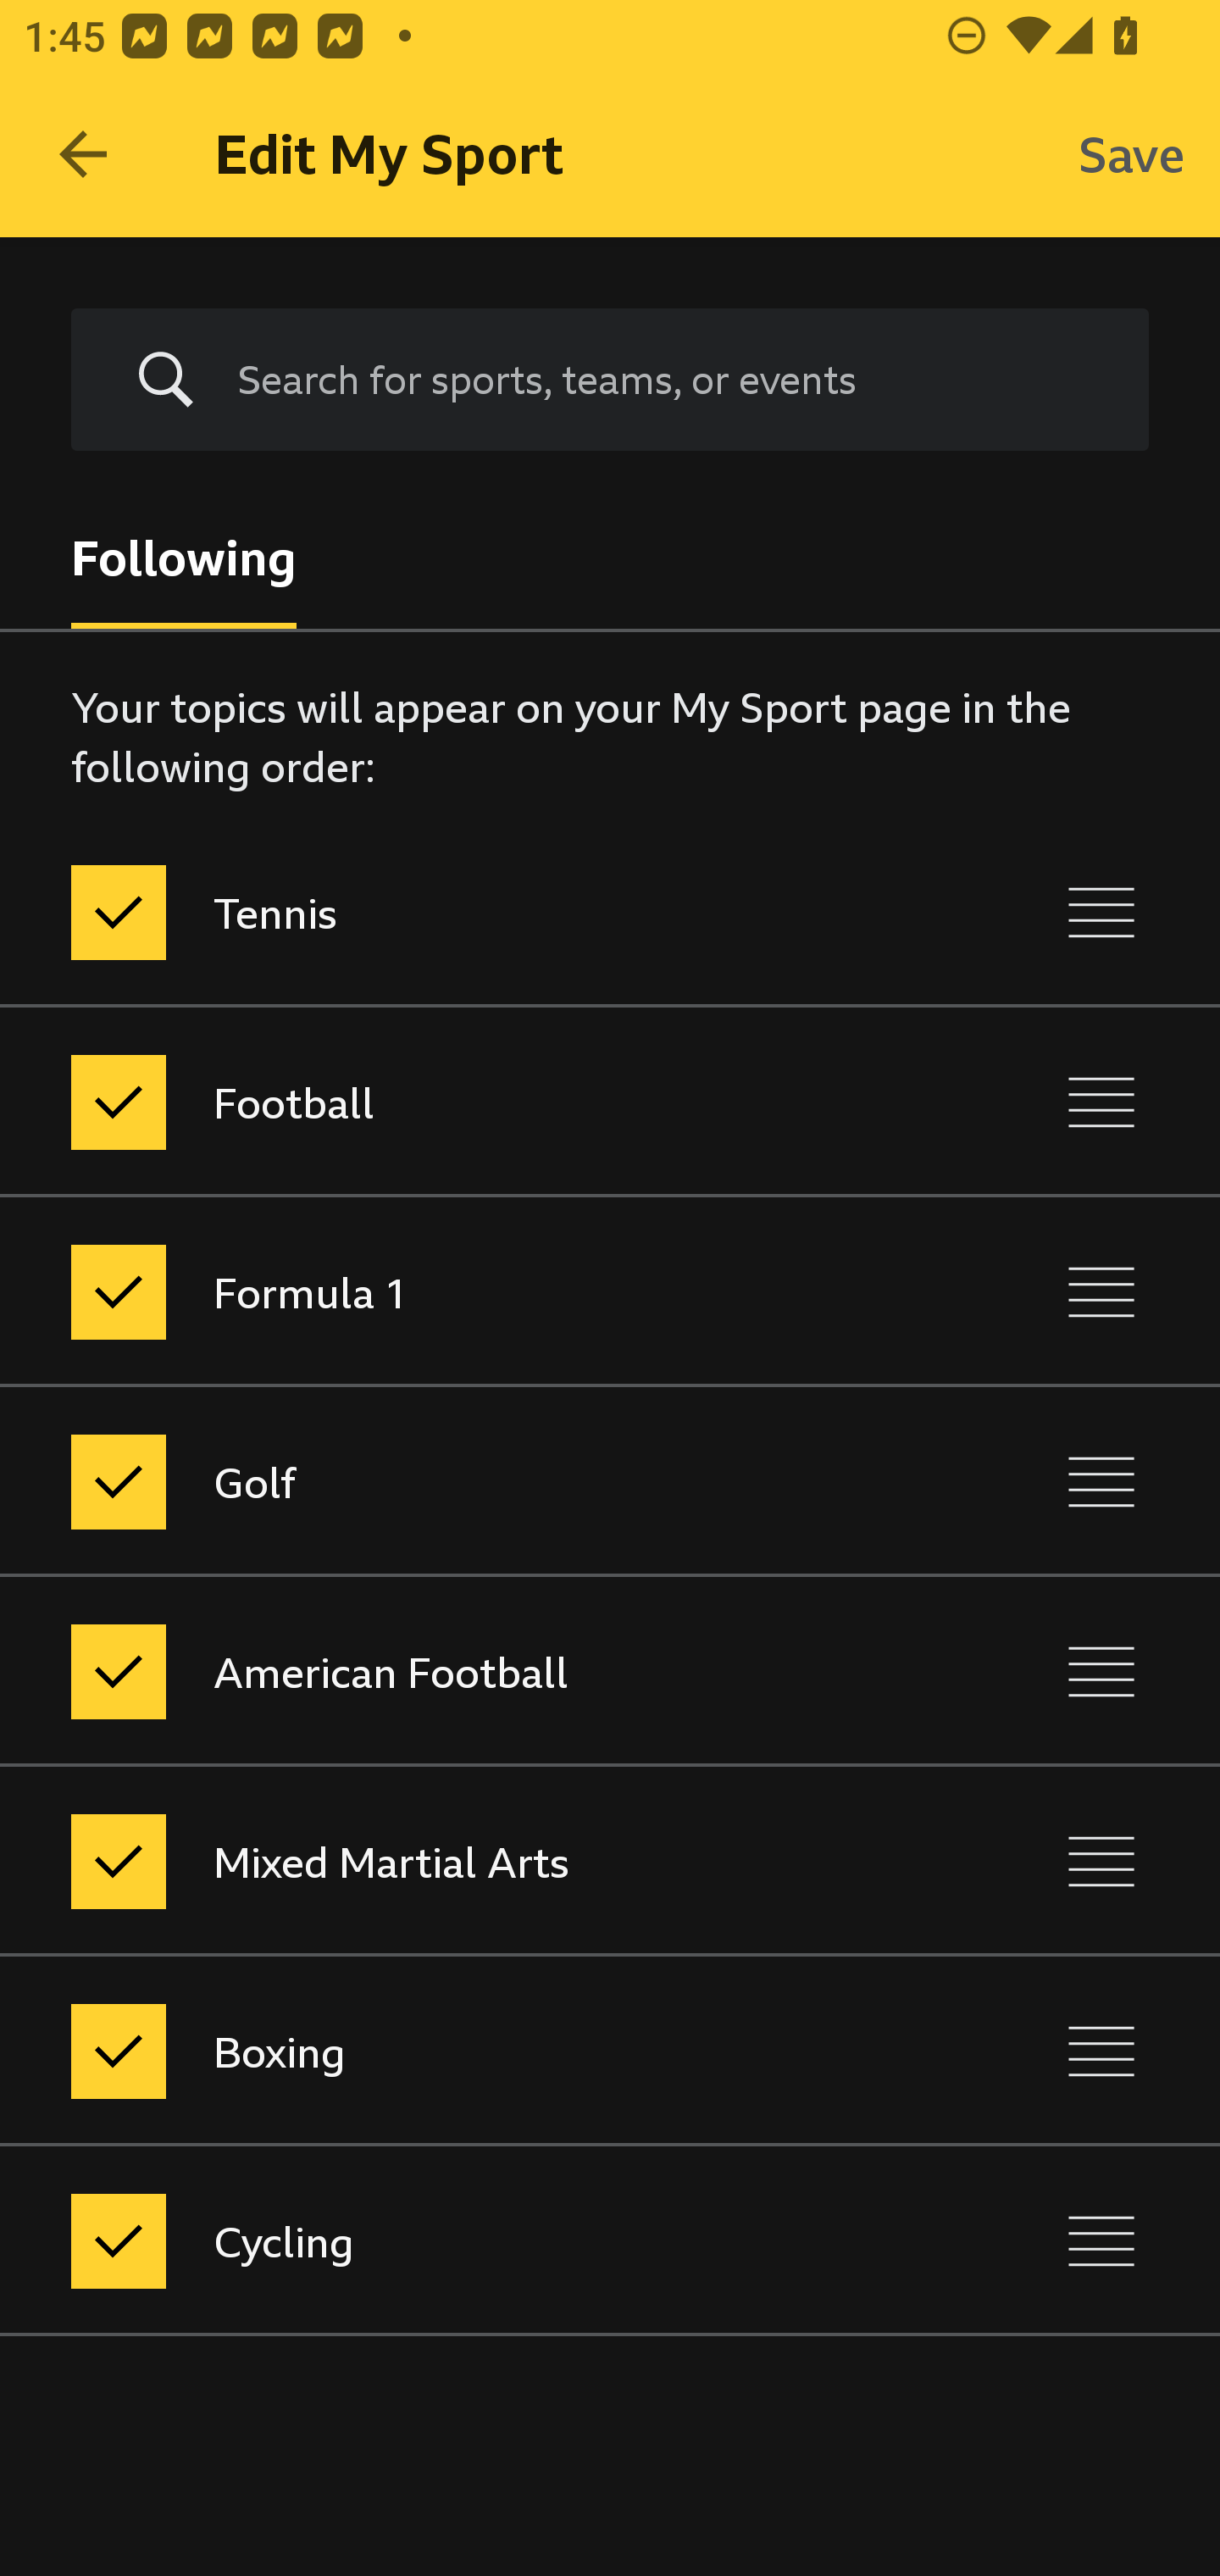 This screenshot has height=2576, width=1220. Describe the element at coordinates (468, 2240) in the screenshot. I see `Cycling` at that location.